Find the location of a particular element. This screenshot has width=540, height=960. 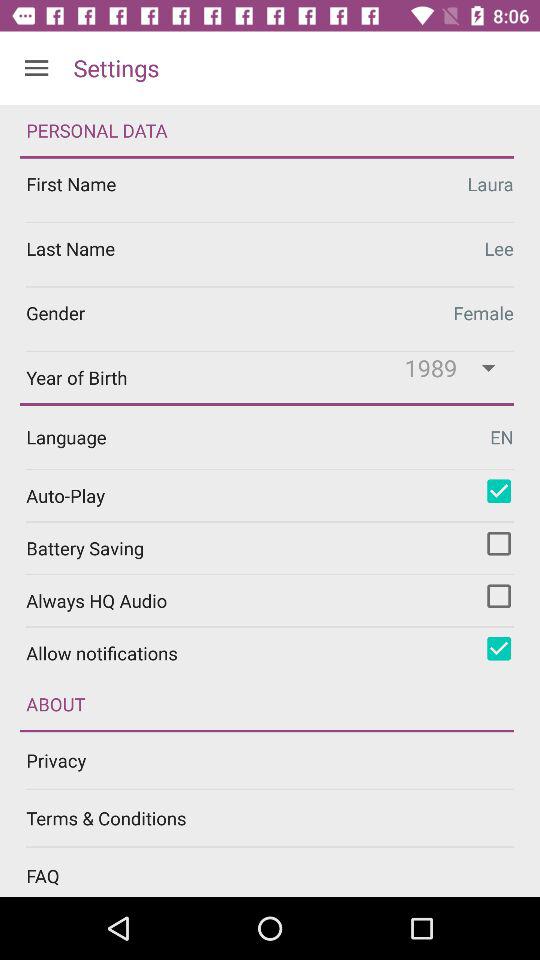

select gender is located at coordinates (270, 318).